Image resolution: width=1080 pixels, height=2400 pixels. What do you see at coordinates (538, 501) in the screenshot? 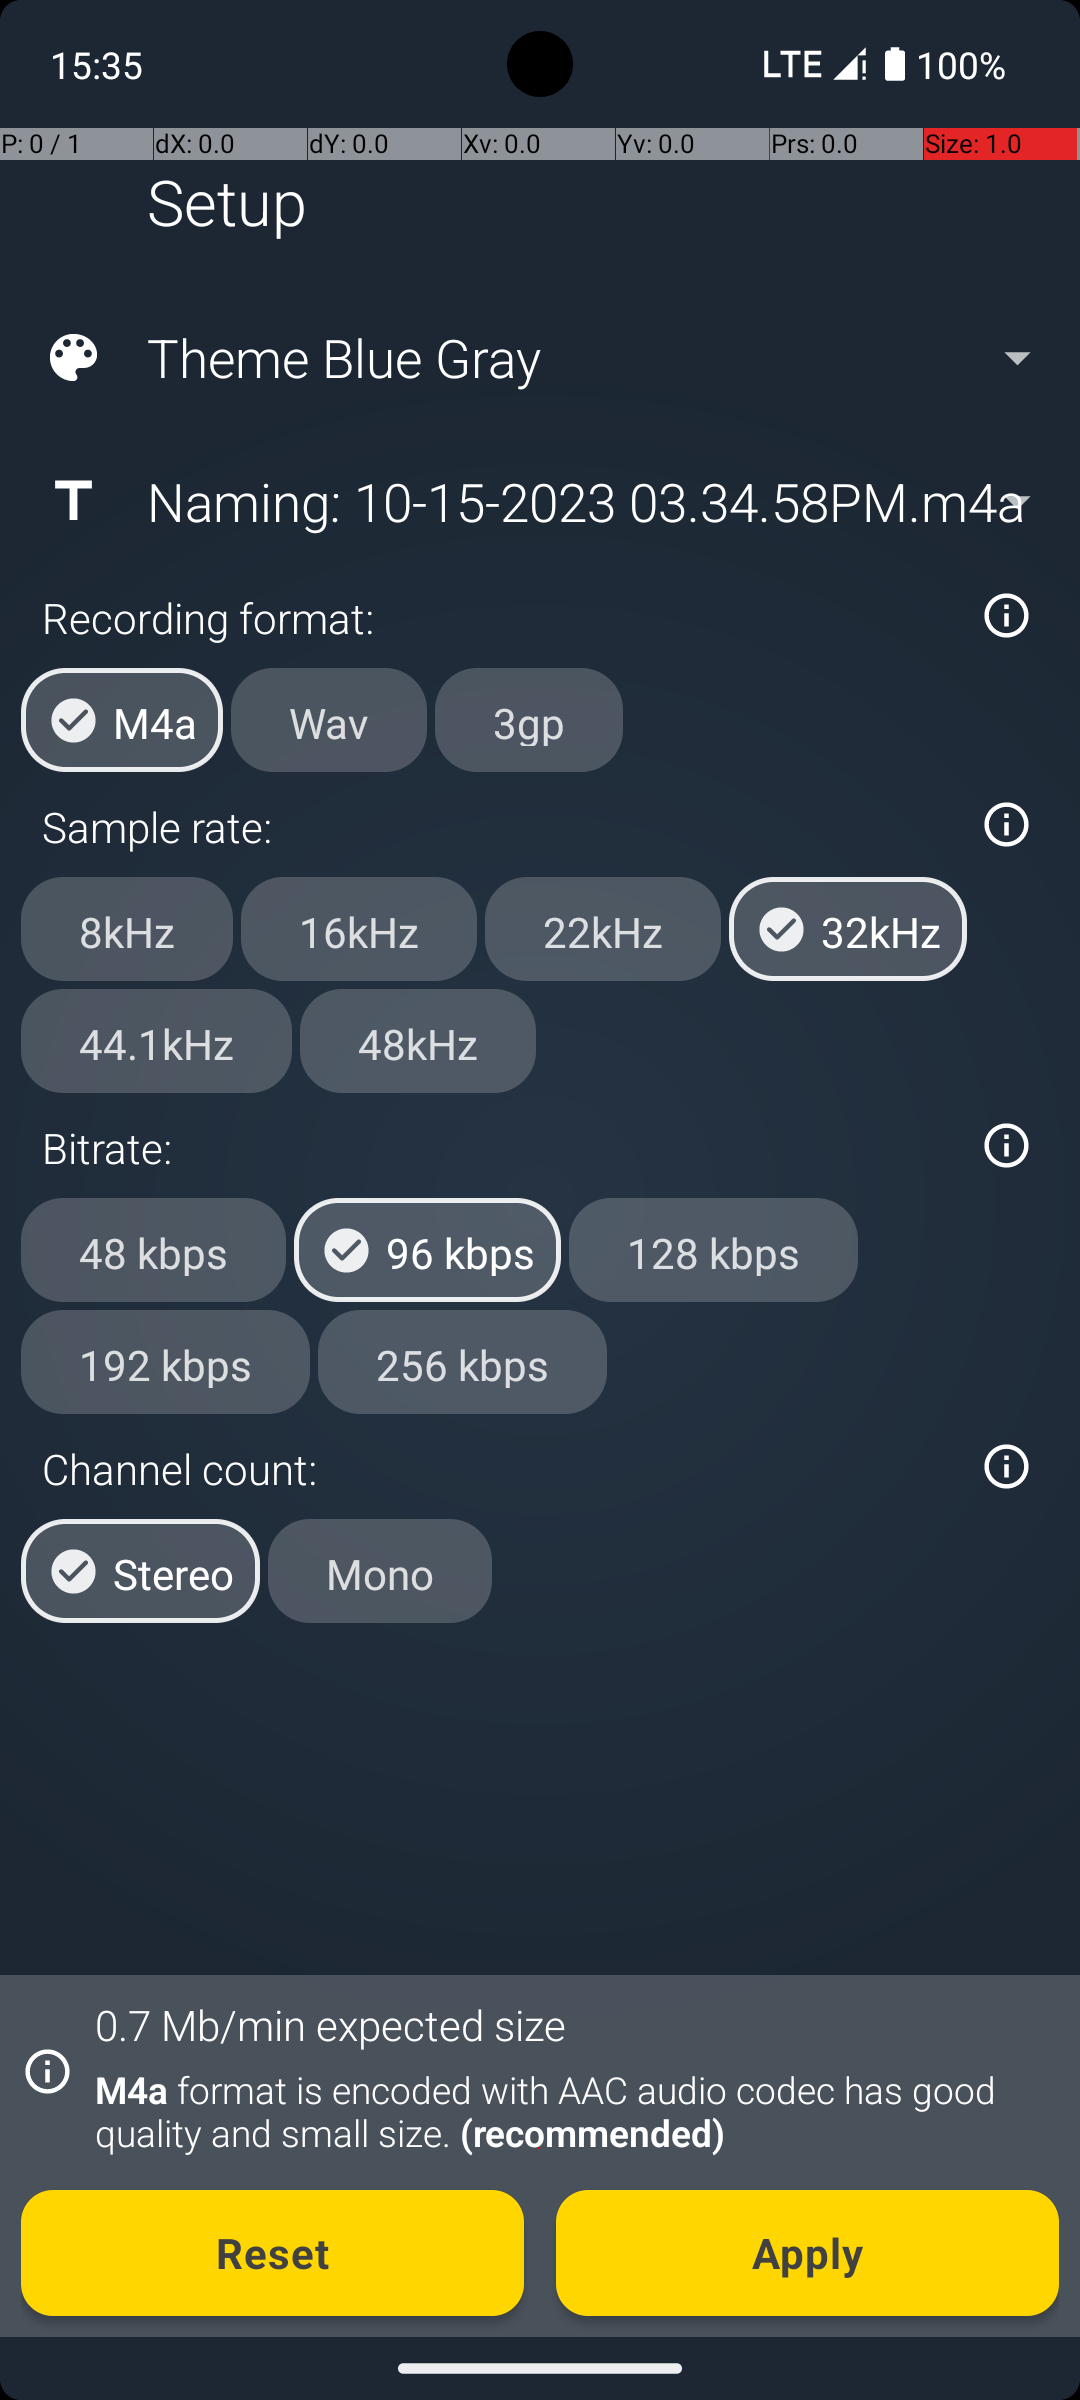
I see `Naming: 10-15-2023 03.34.58PM.m4a` at bounding box center [538, 501].